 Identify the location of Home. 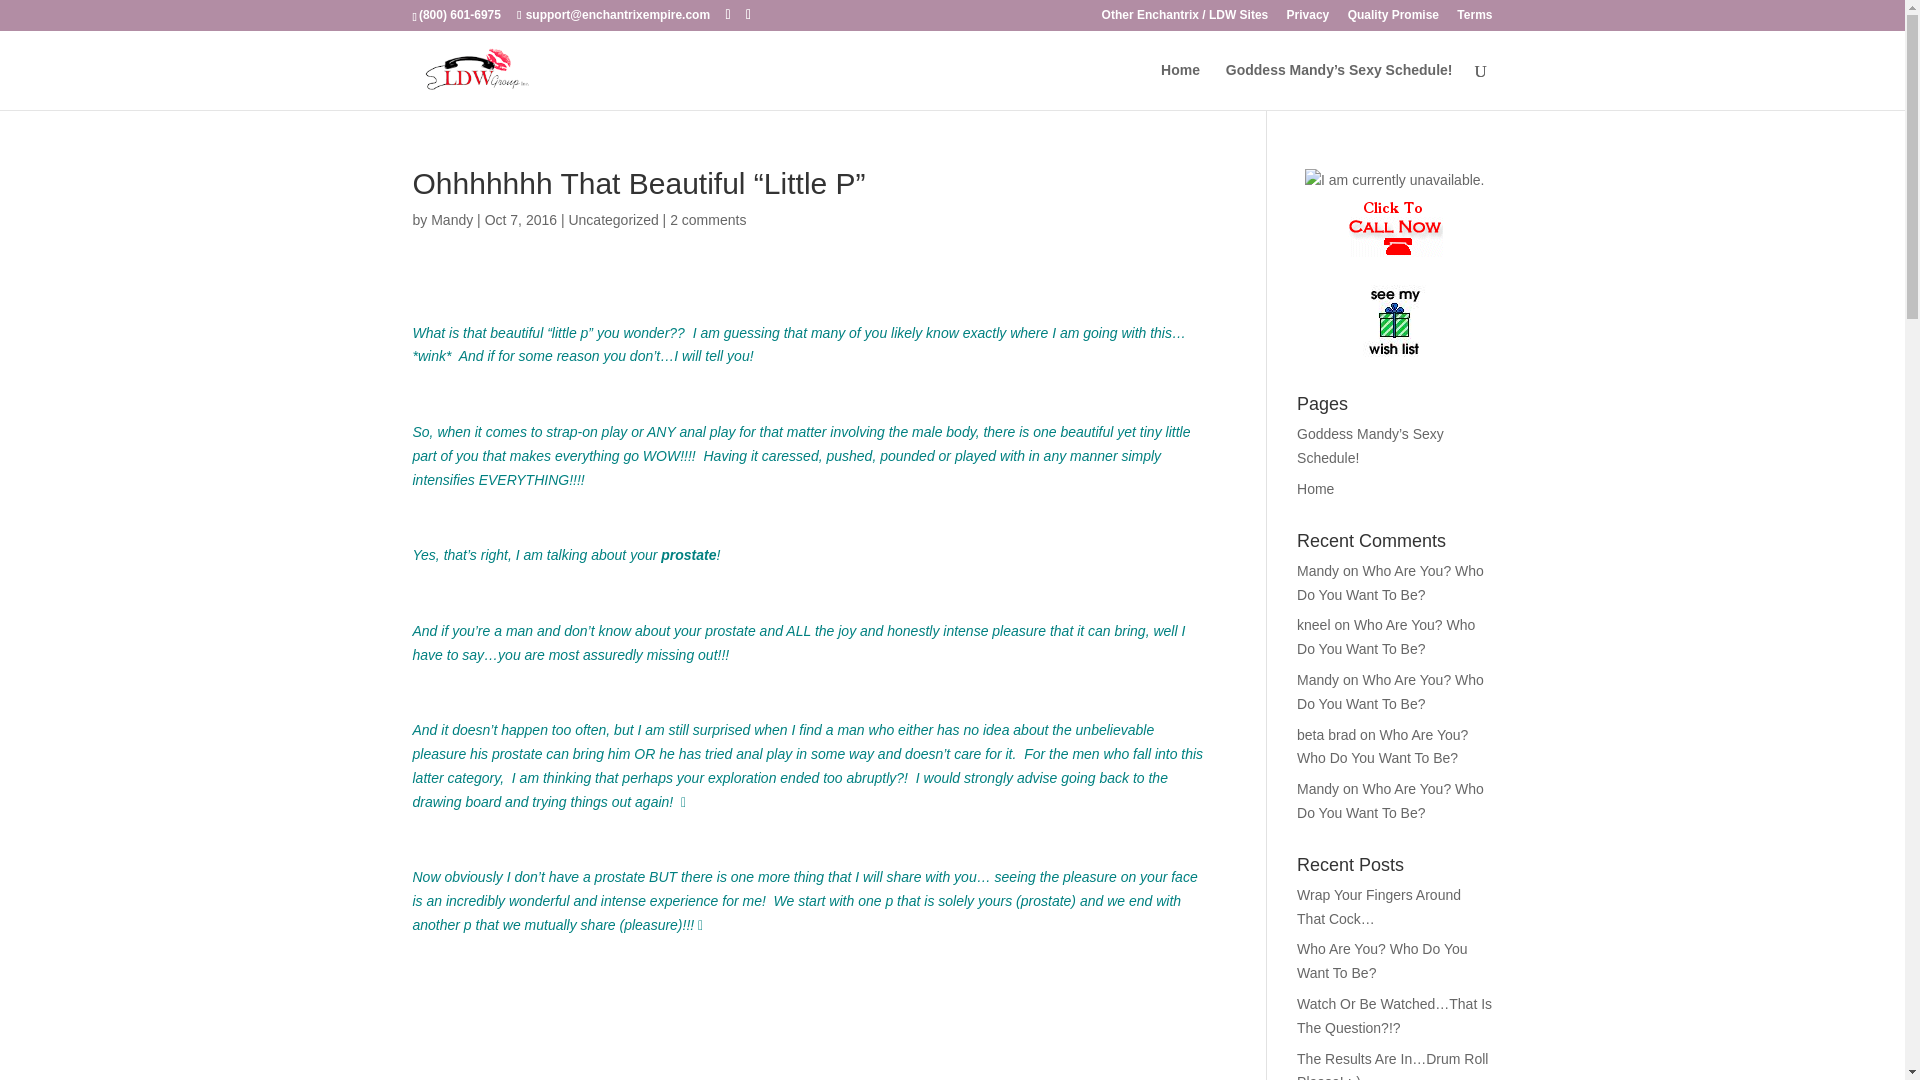
(1316, 488).